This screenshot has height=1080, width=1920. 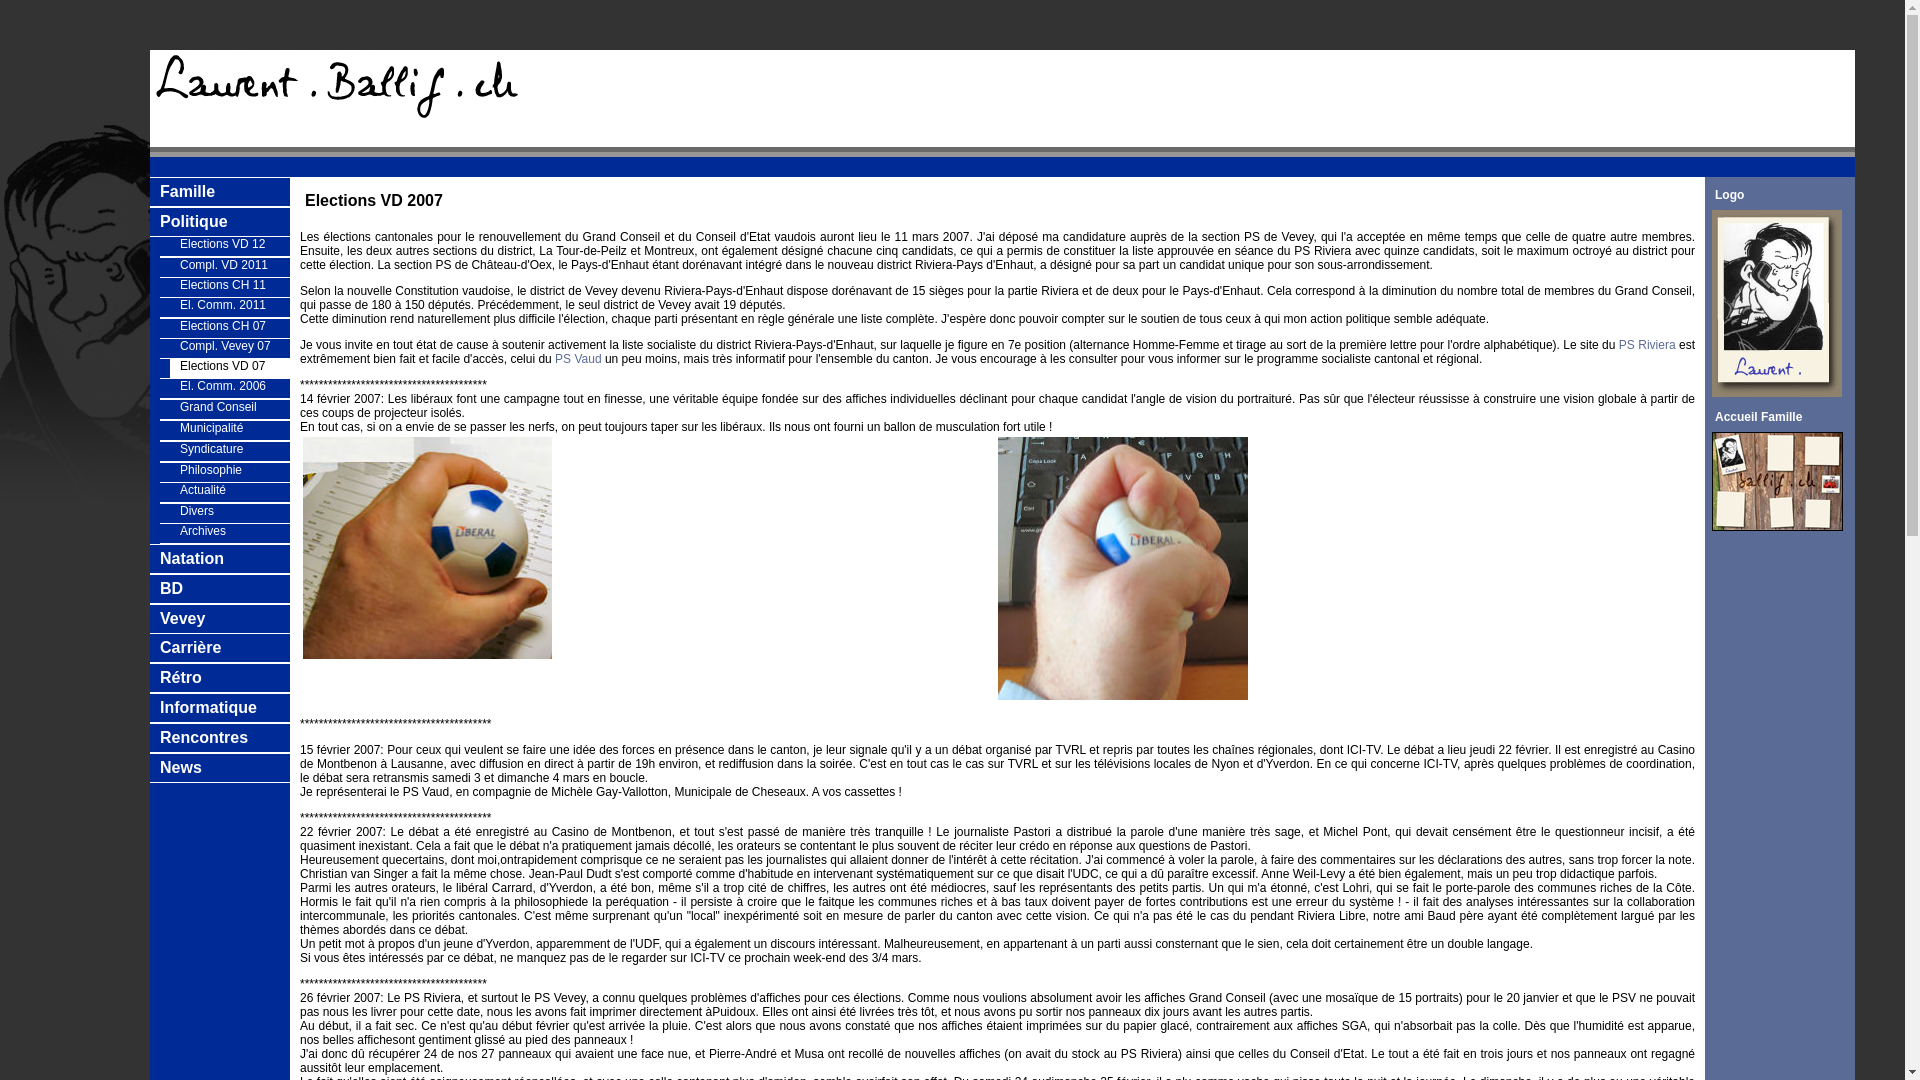 I want to click on BD, so click(x=172, y=588).